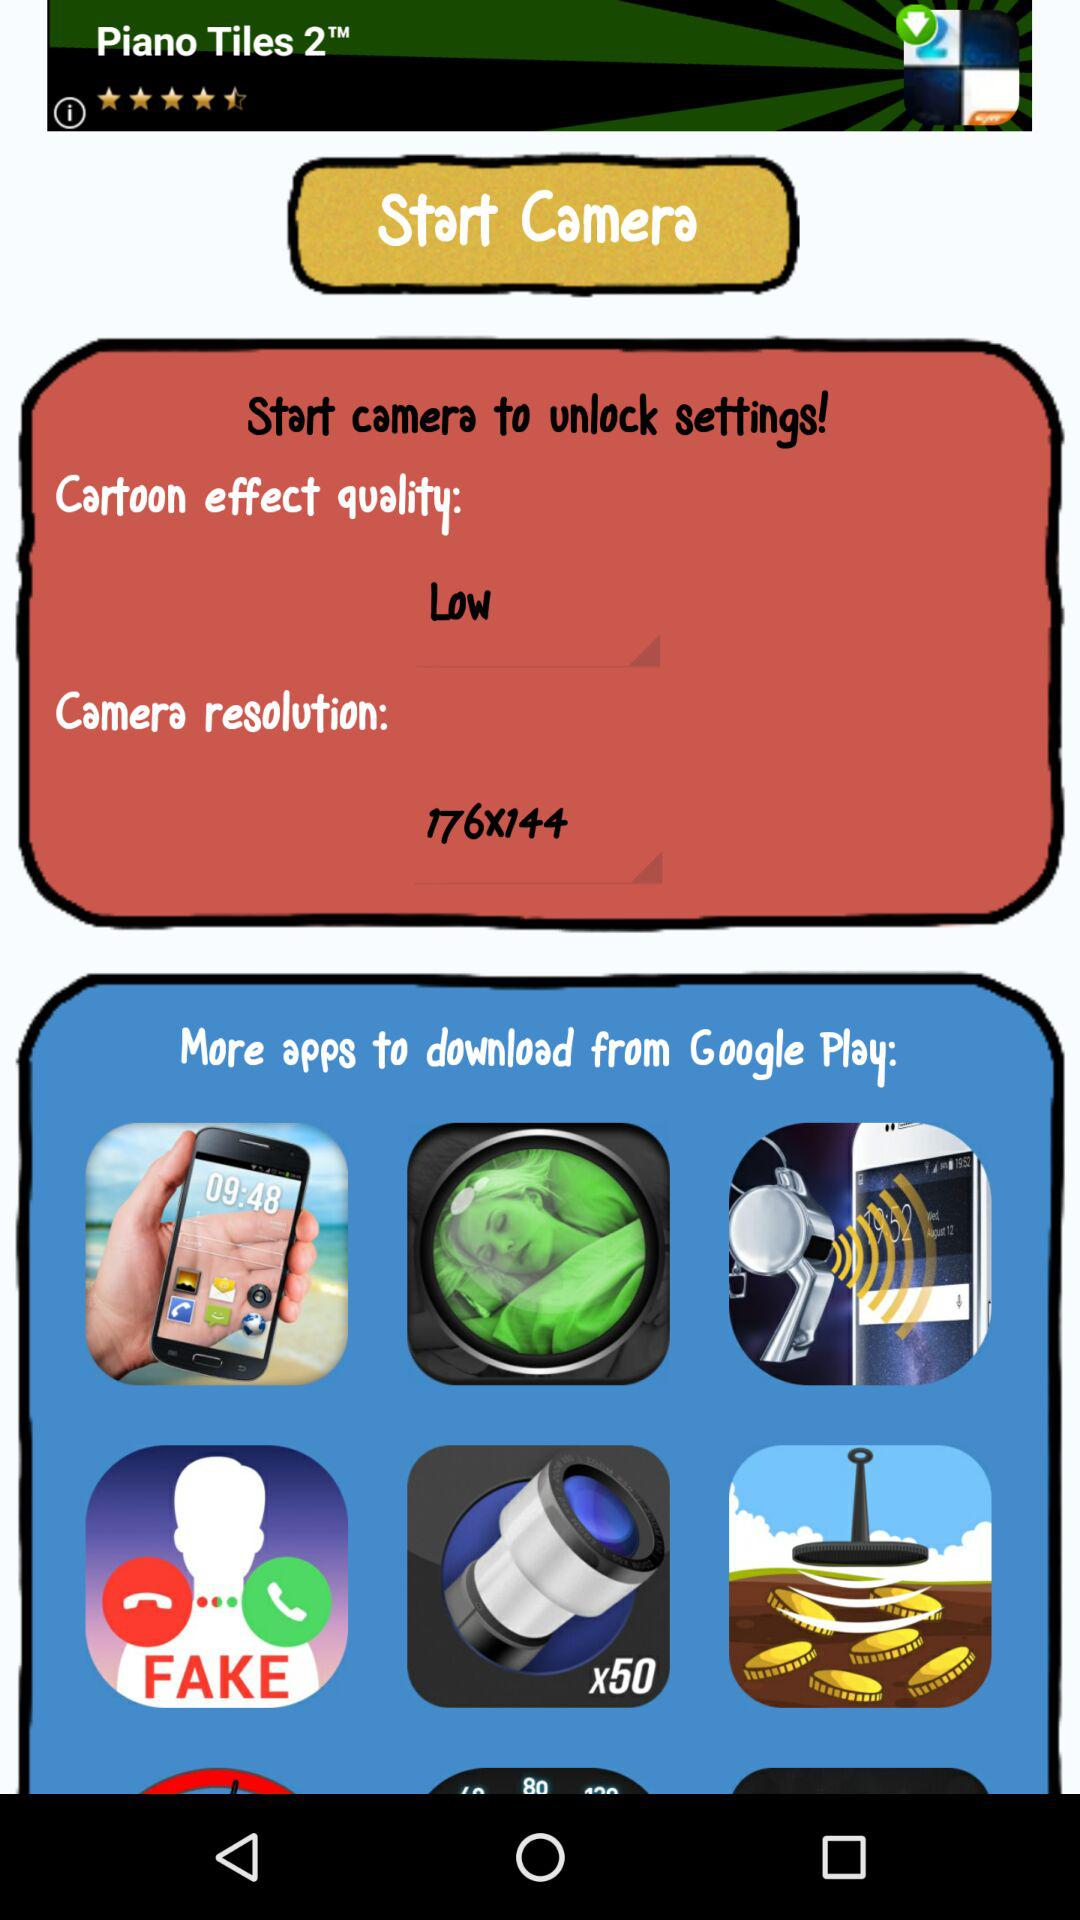 The height and width of the screenshot is (1920, 1080). I want to click on select the caution option, so click(216, 1576).